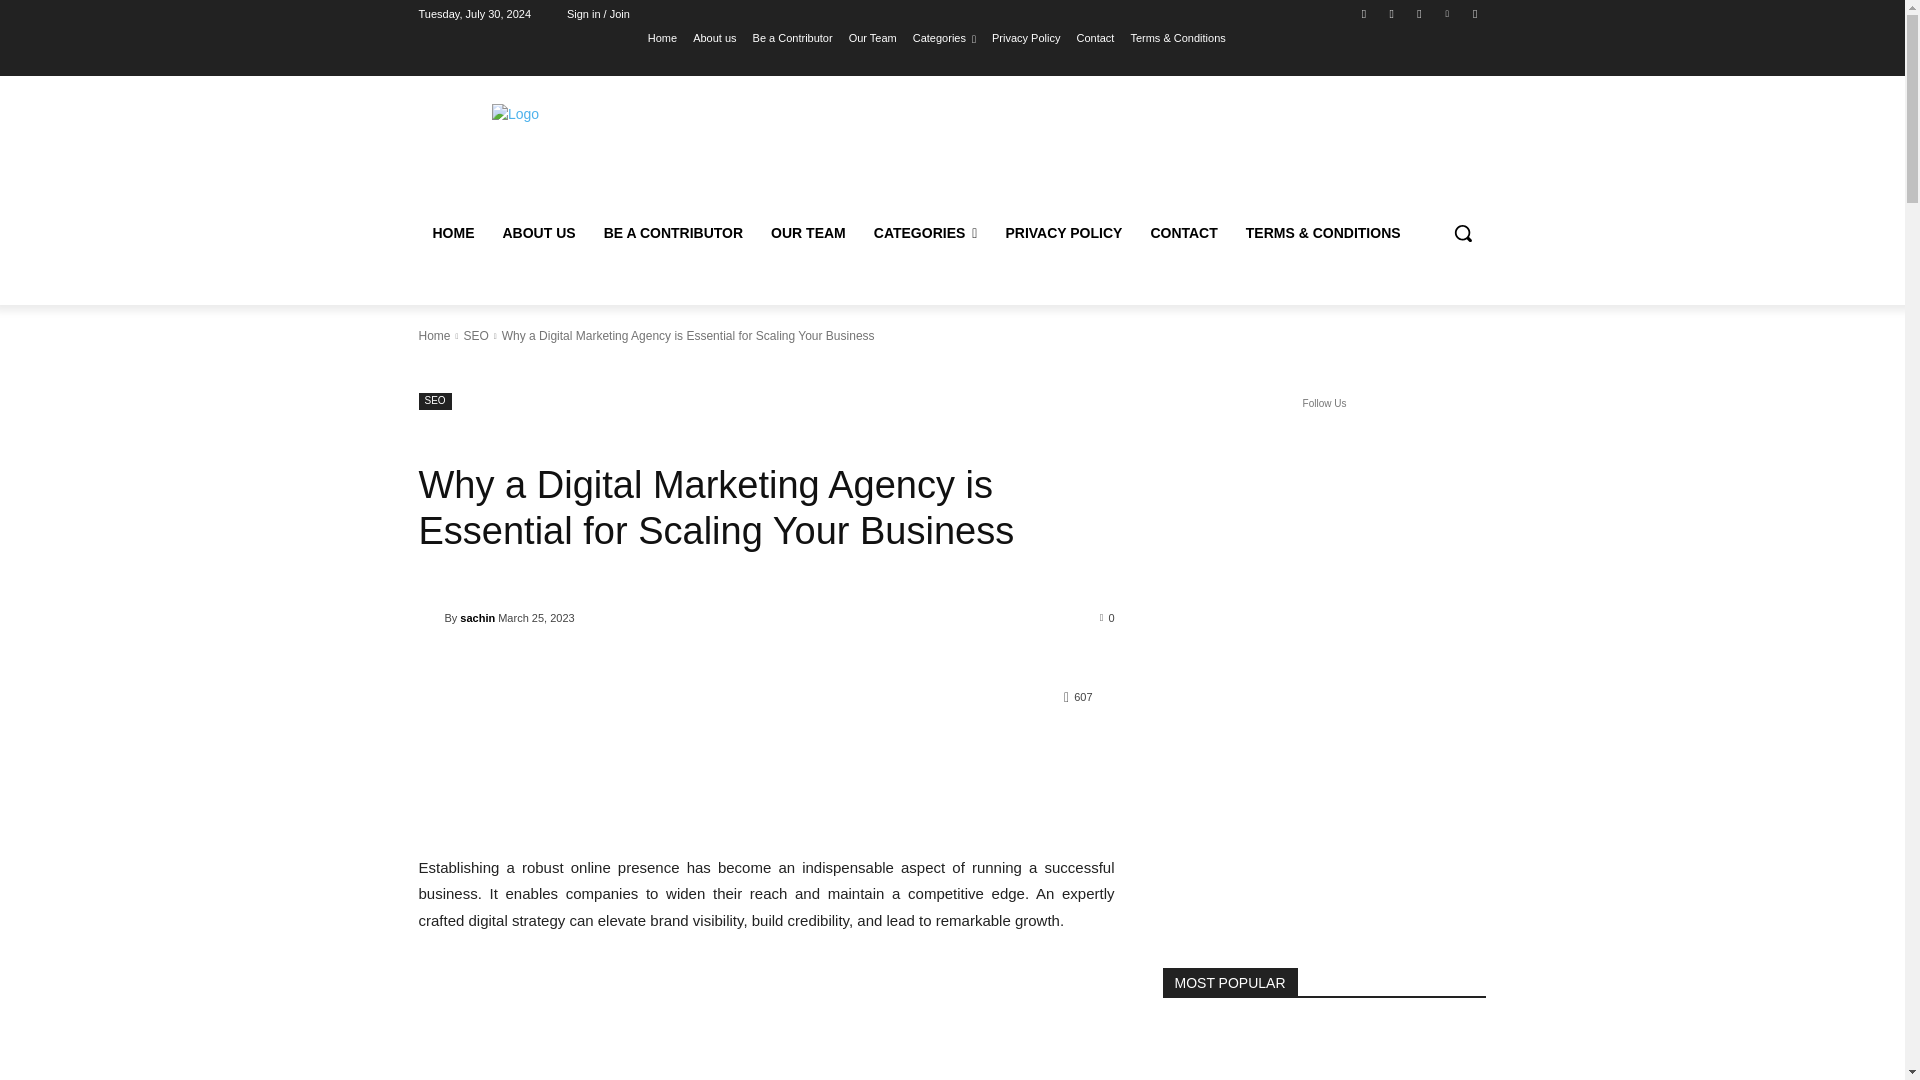 Image resolution: width=1920 pixels, height=1080 pixels. What do you see at coordinates (1026, 37) in the screenshot?
I see `Privacy Policy` at bounding box center [1026, 37].